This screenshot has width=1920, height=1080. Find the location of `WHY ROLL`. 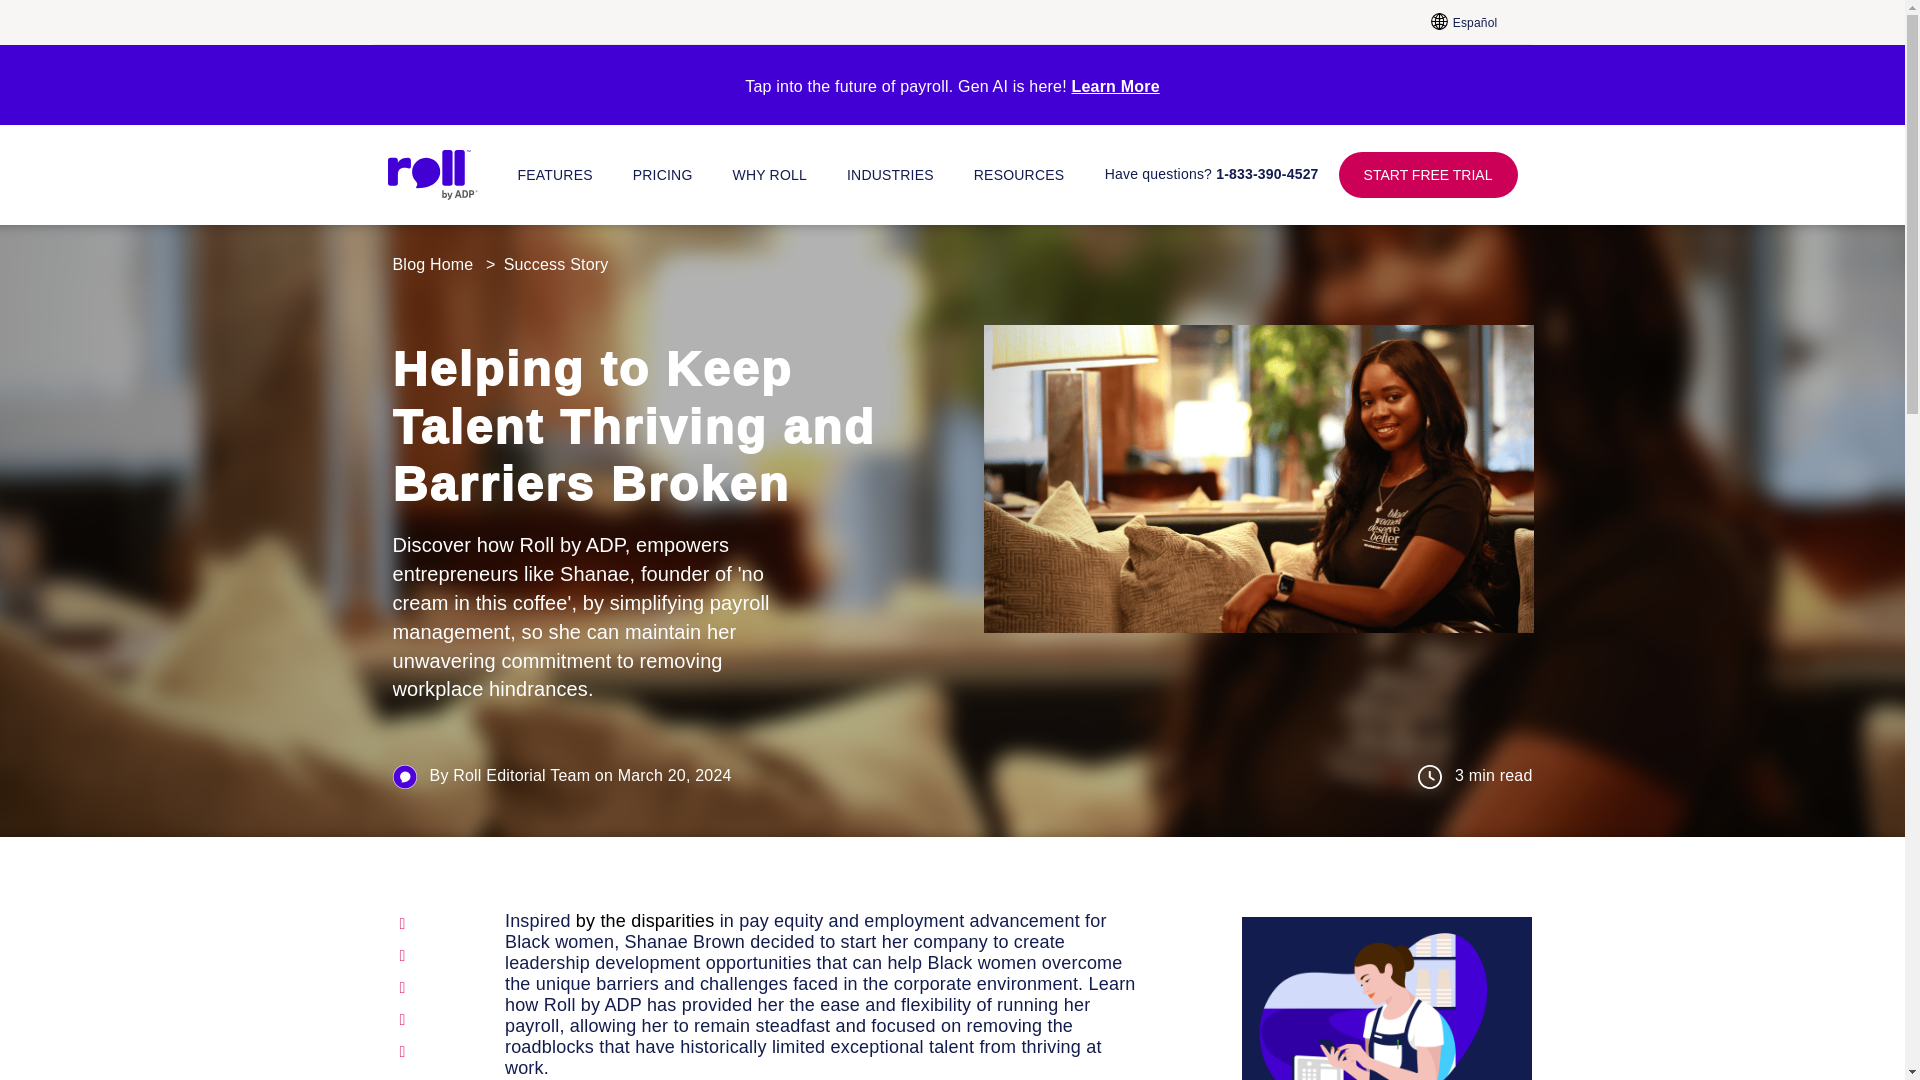

WHY ROLL is located at coordinates (768, 175).